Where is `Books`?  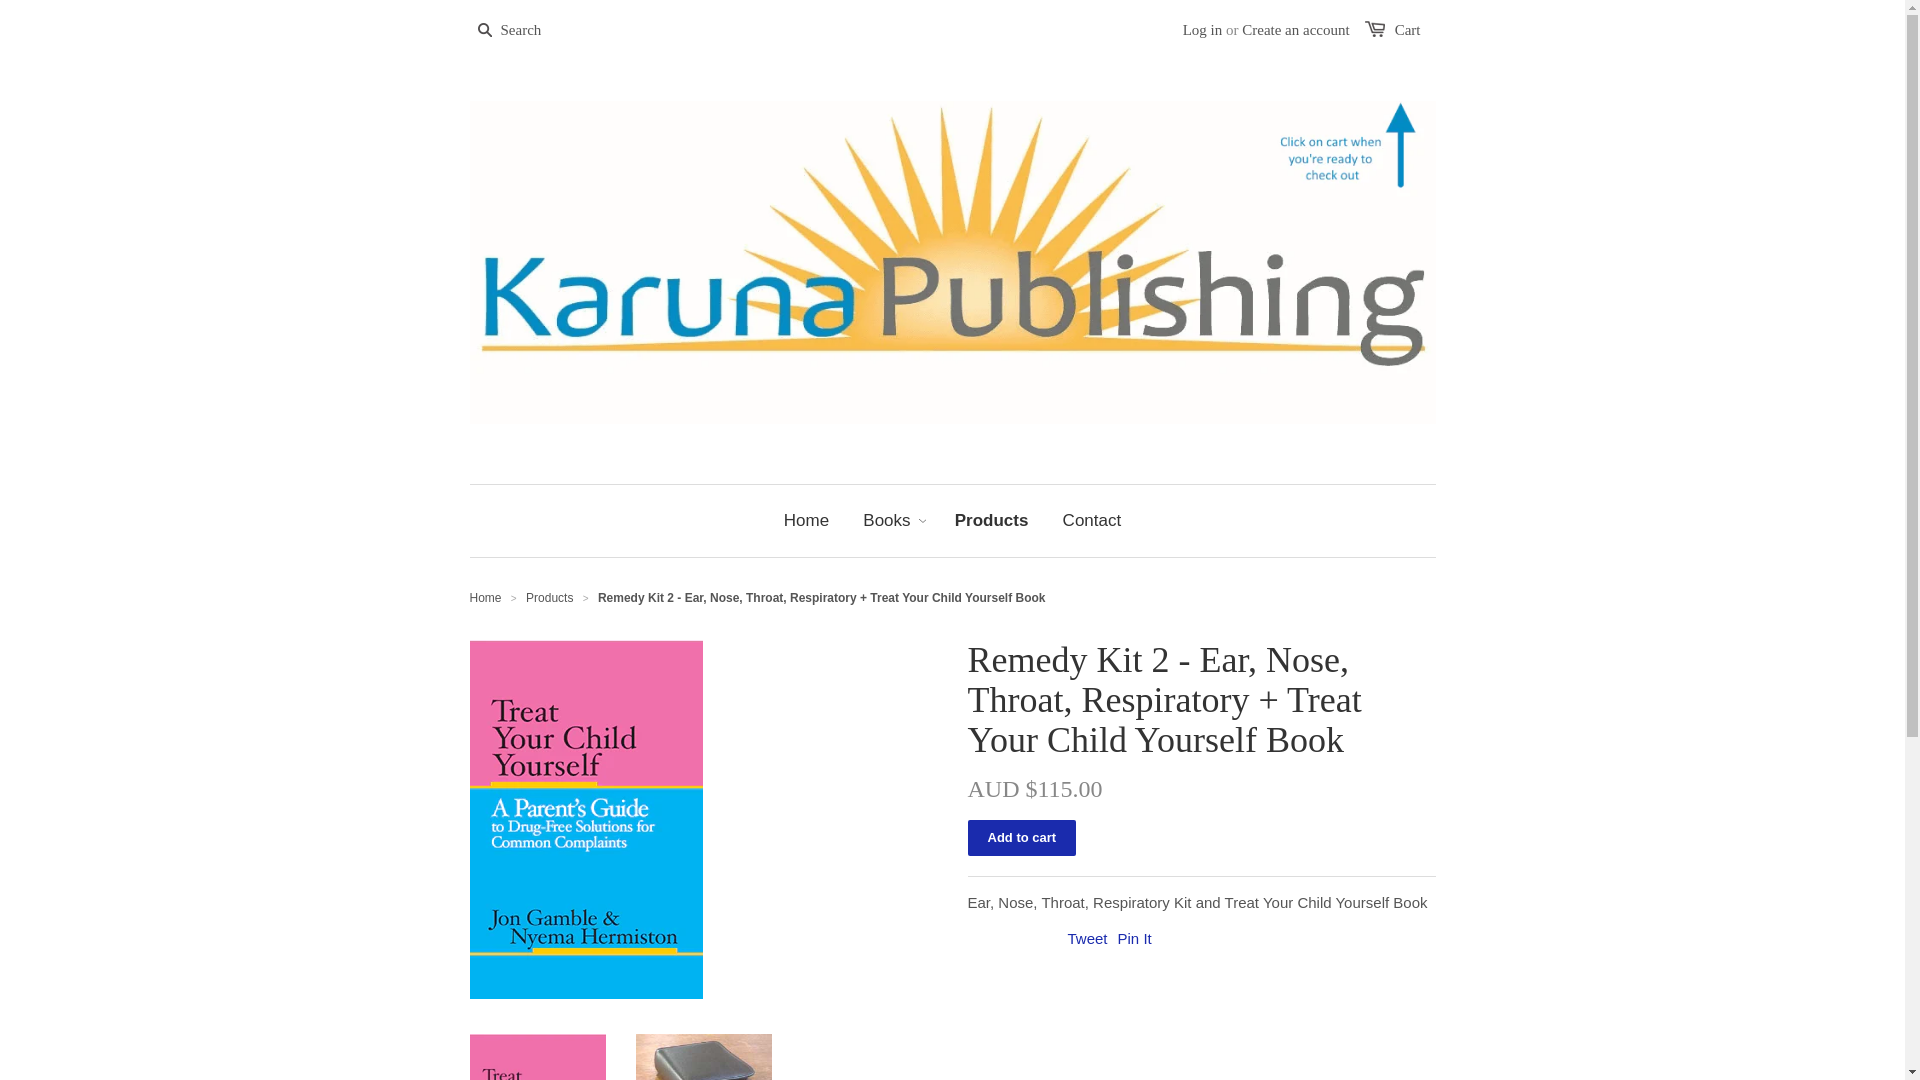
Books is located at coordinates (886, 521).